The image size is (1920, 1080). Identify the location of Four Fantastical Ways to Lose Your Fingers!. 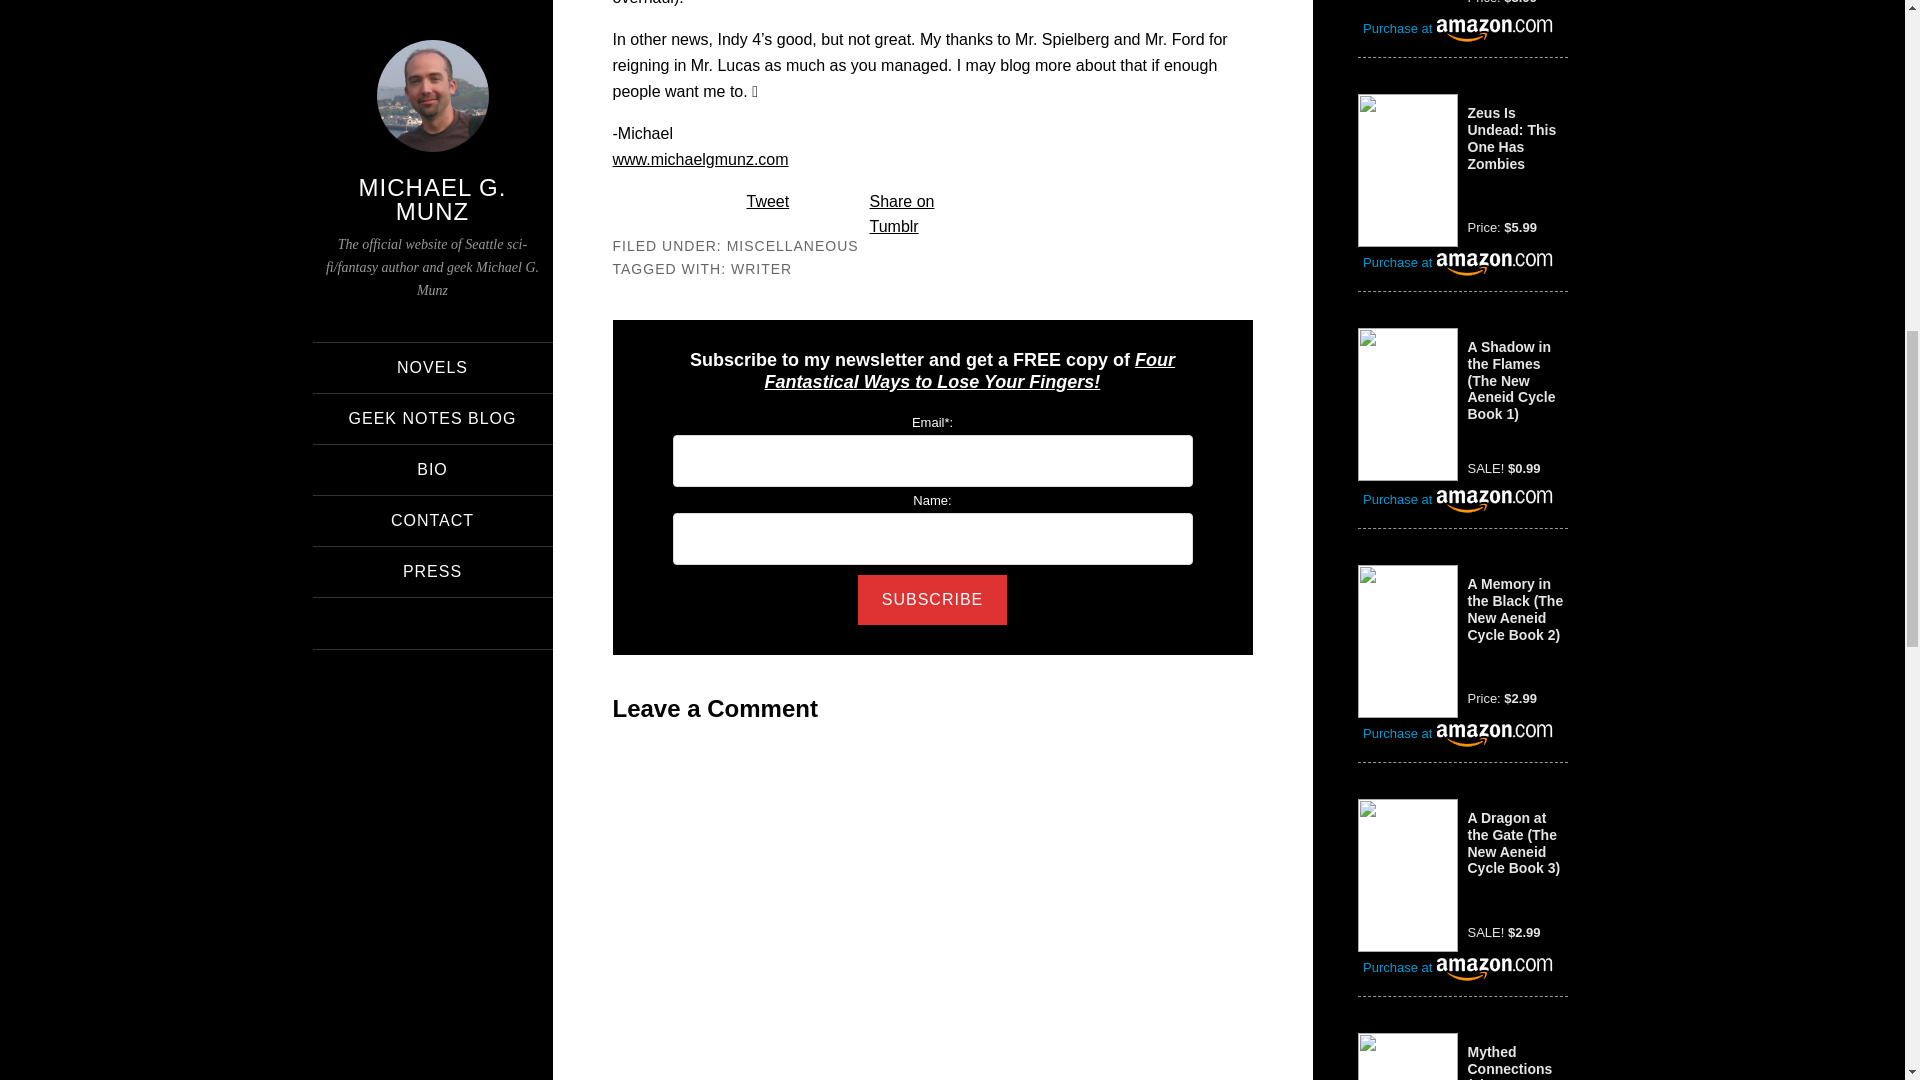
(970, 370).